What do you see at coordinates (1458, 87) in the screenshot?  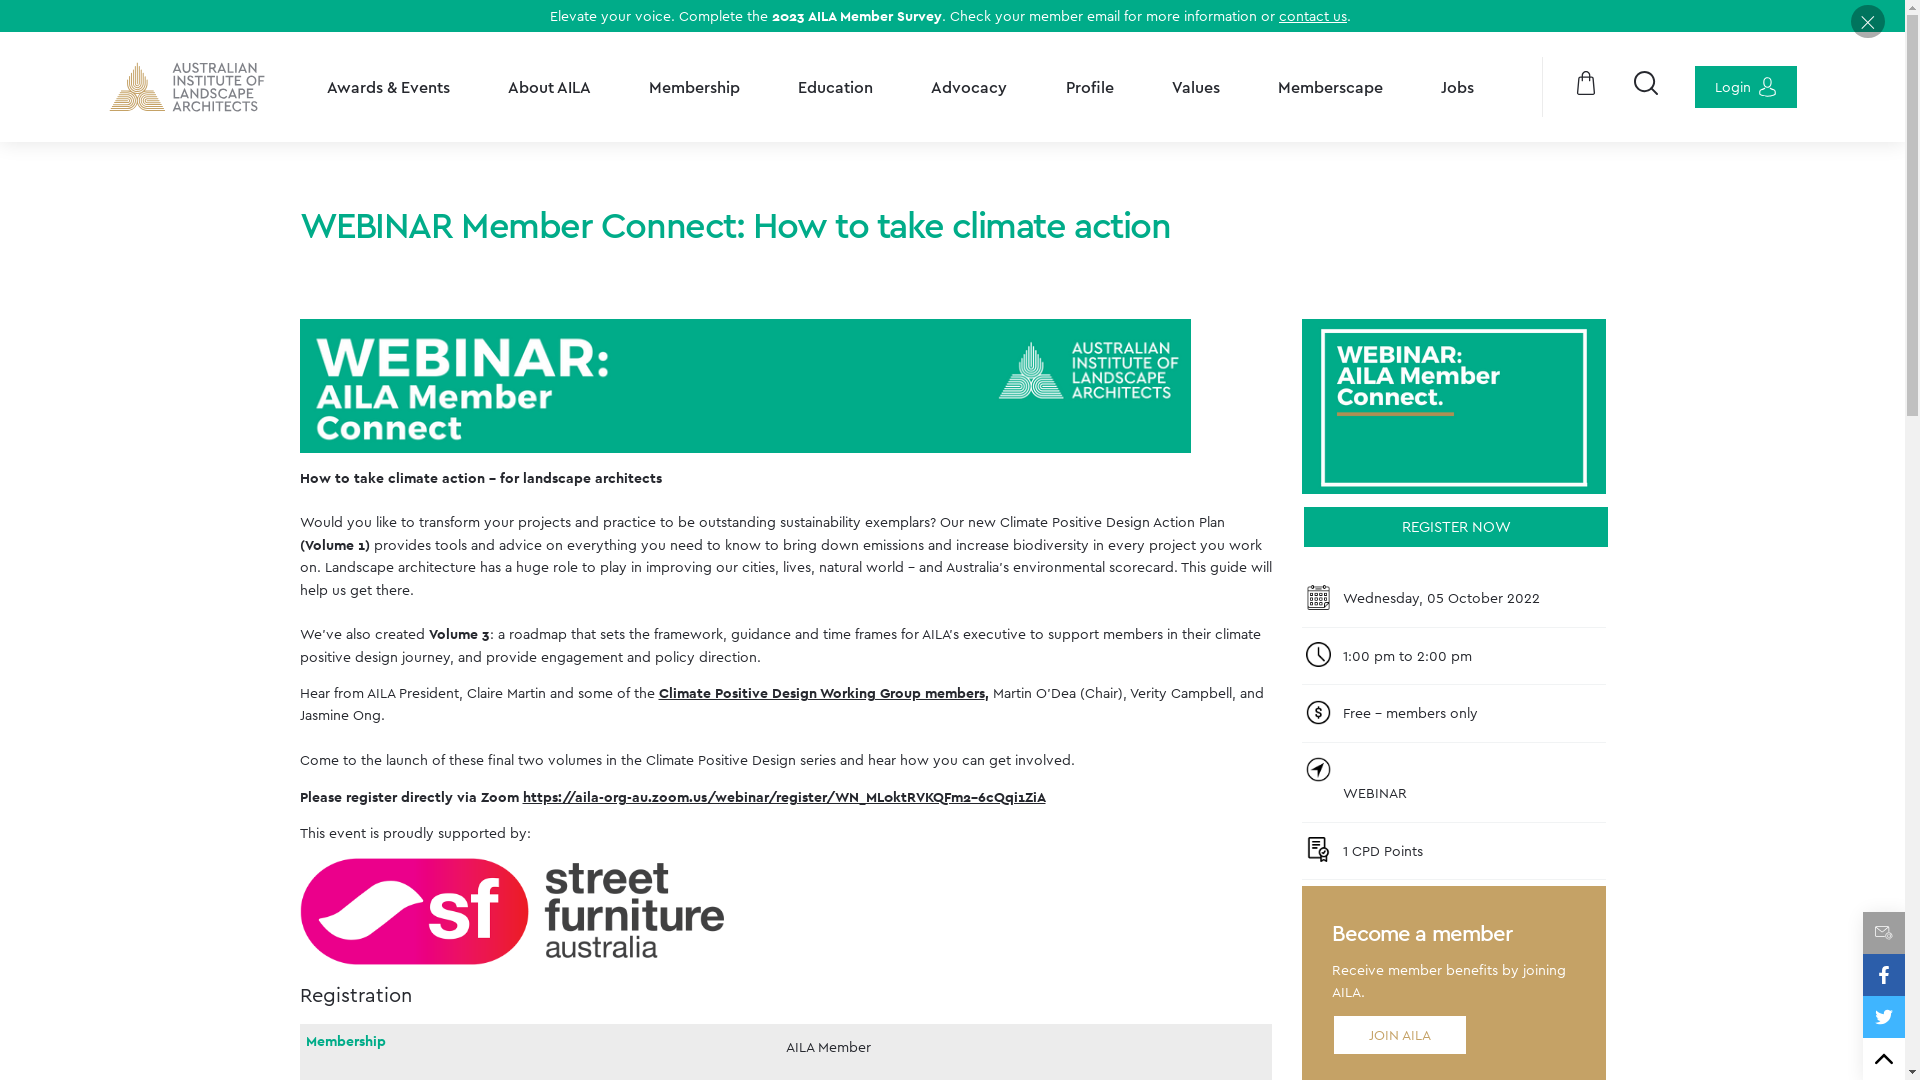 I see `Jobs` at bounding box center [1458, 87].